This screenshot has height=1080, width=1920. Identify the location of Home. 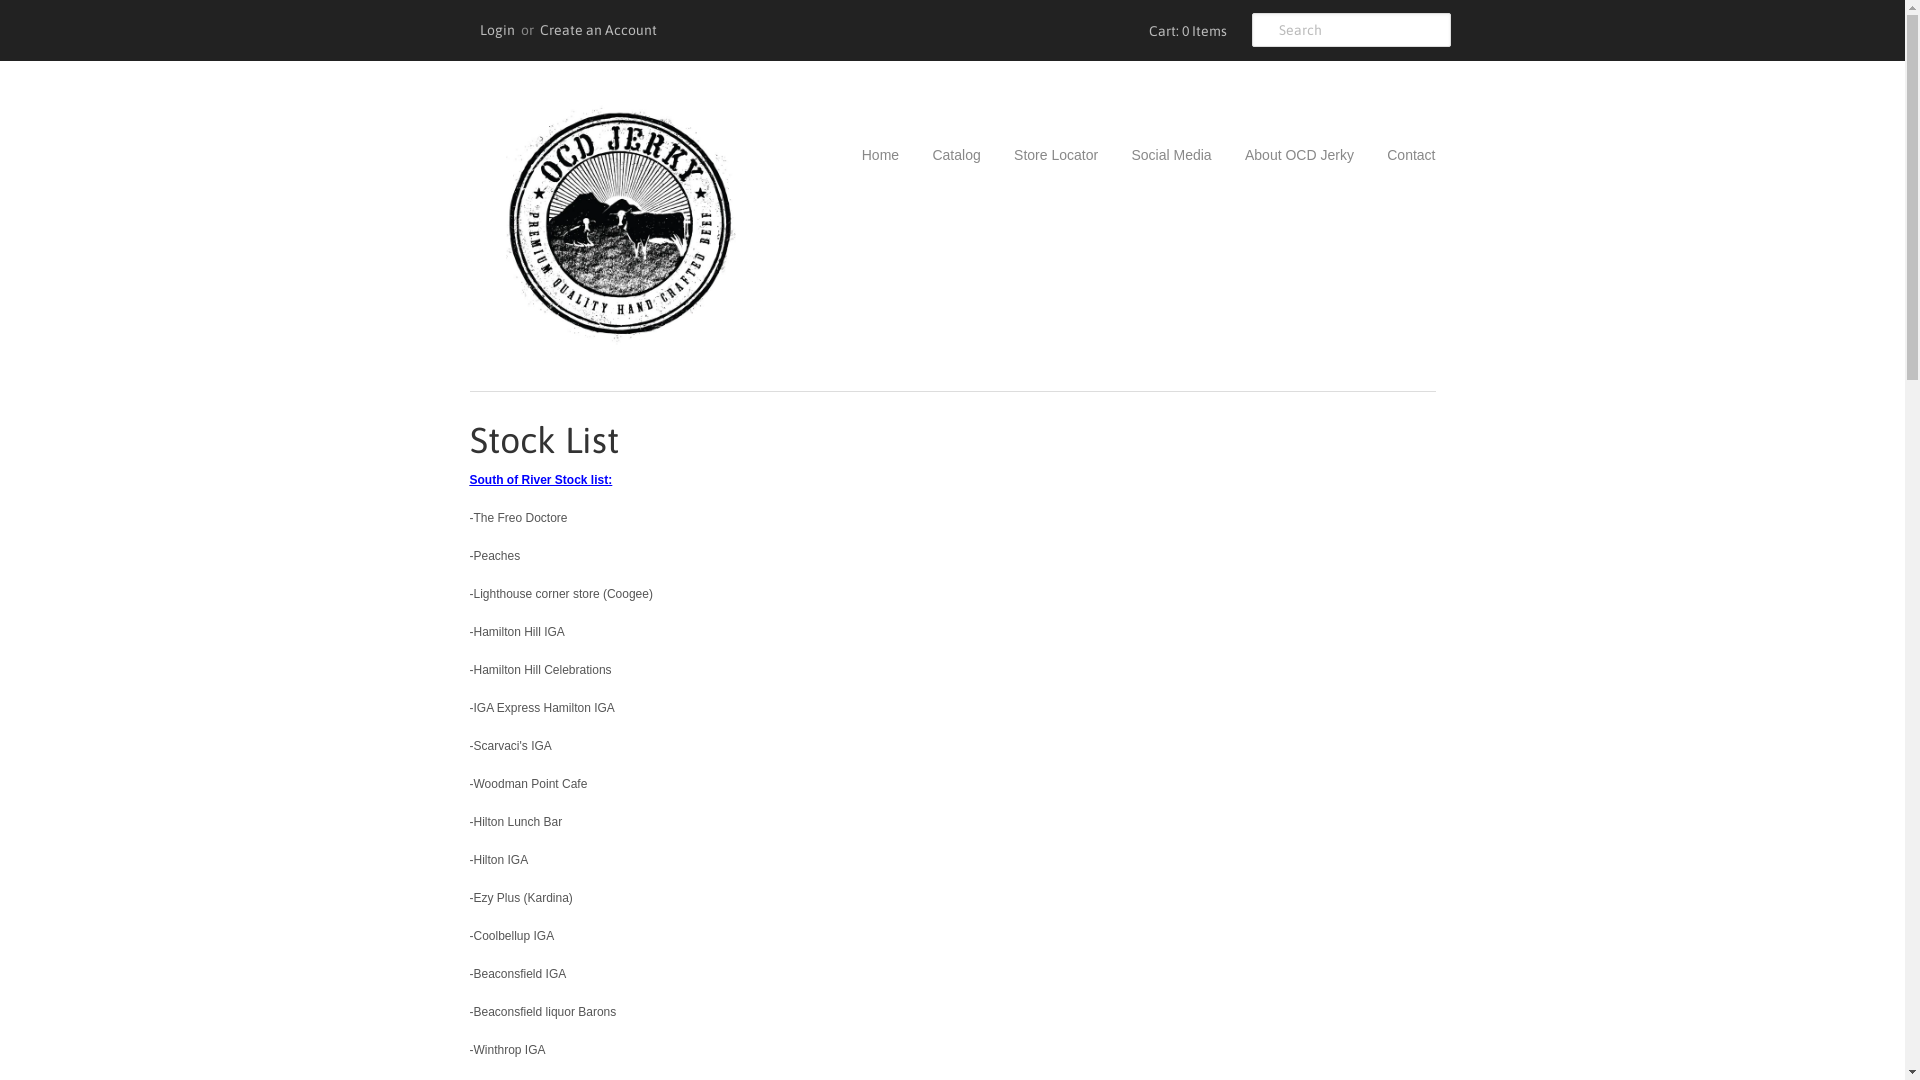
(880, 155).